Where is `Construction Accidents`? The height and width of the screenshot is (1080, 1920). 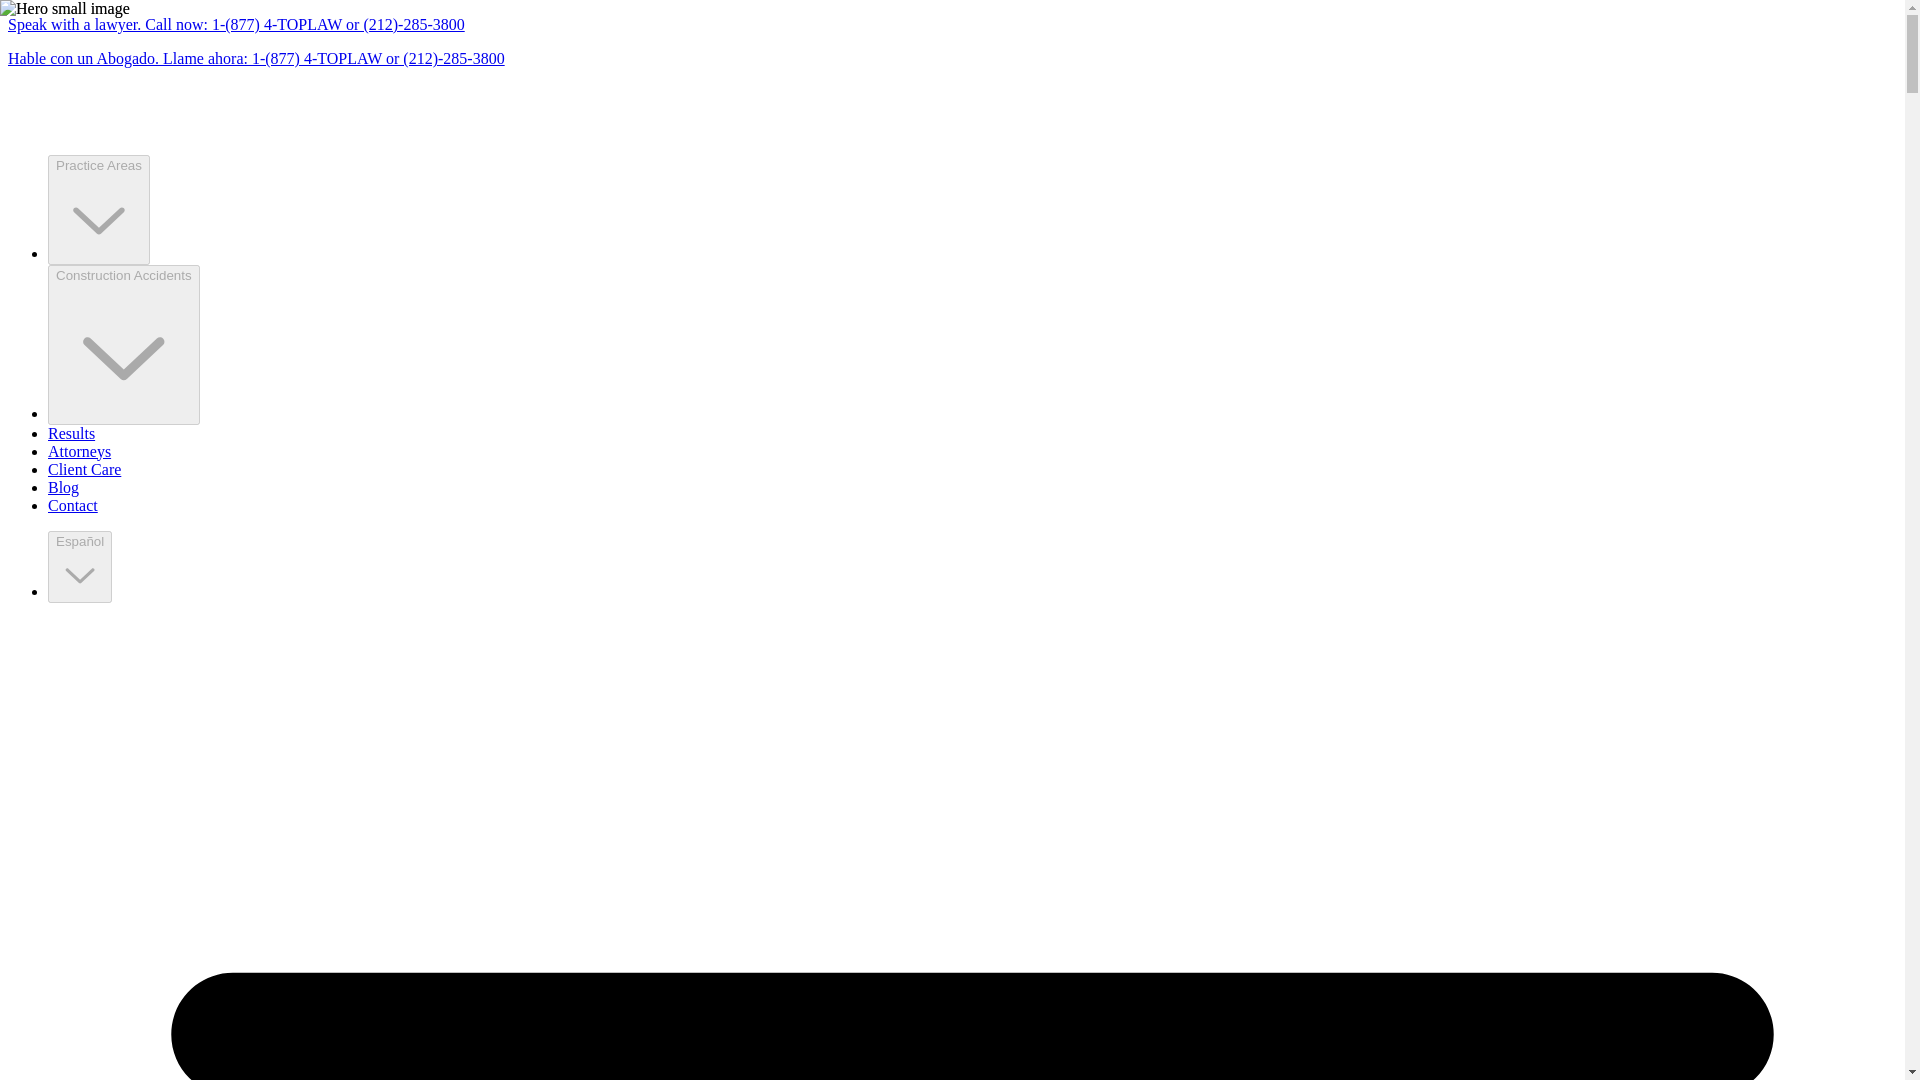
Construction Accidents is located at coordinates (124, 344).